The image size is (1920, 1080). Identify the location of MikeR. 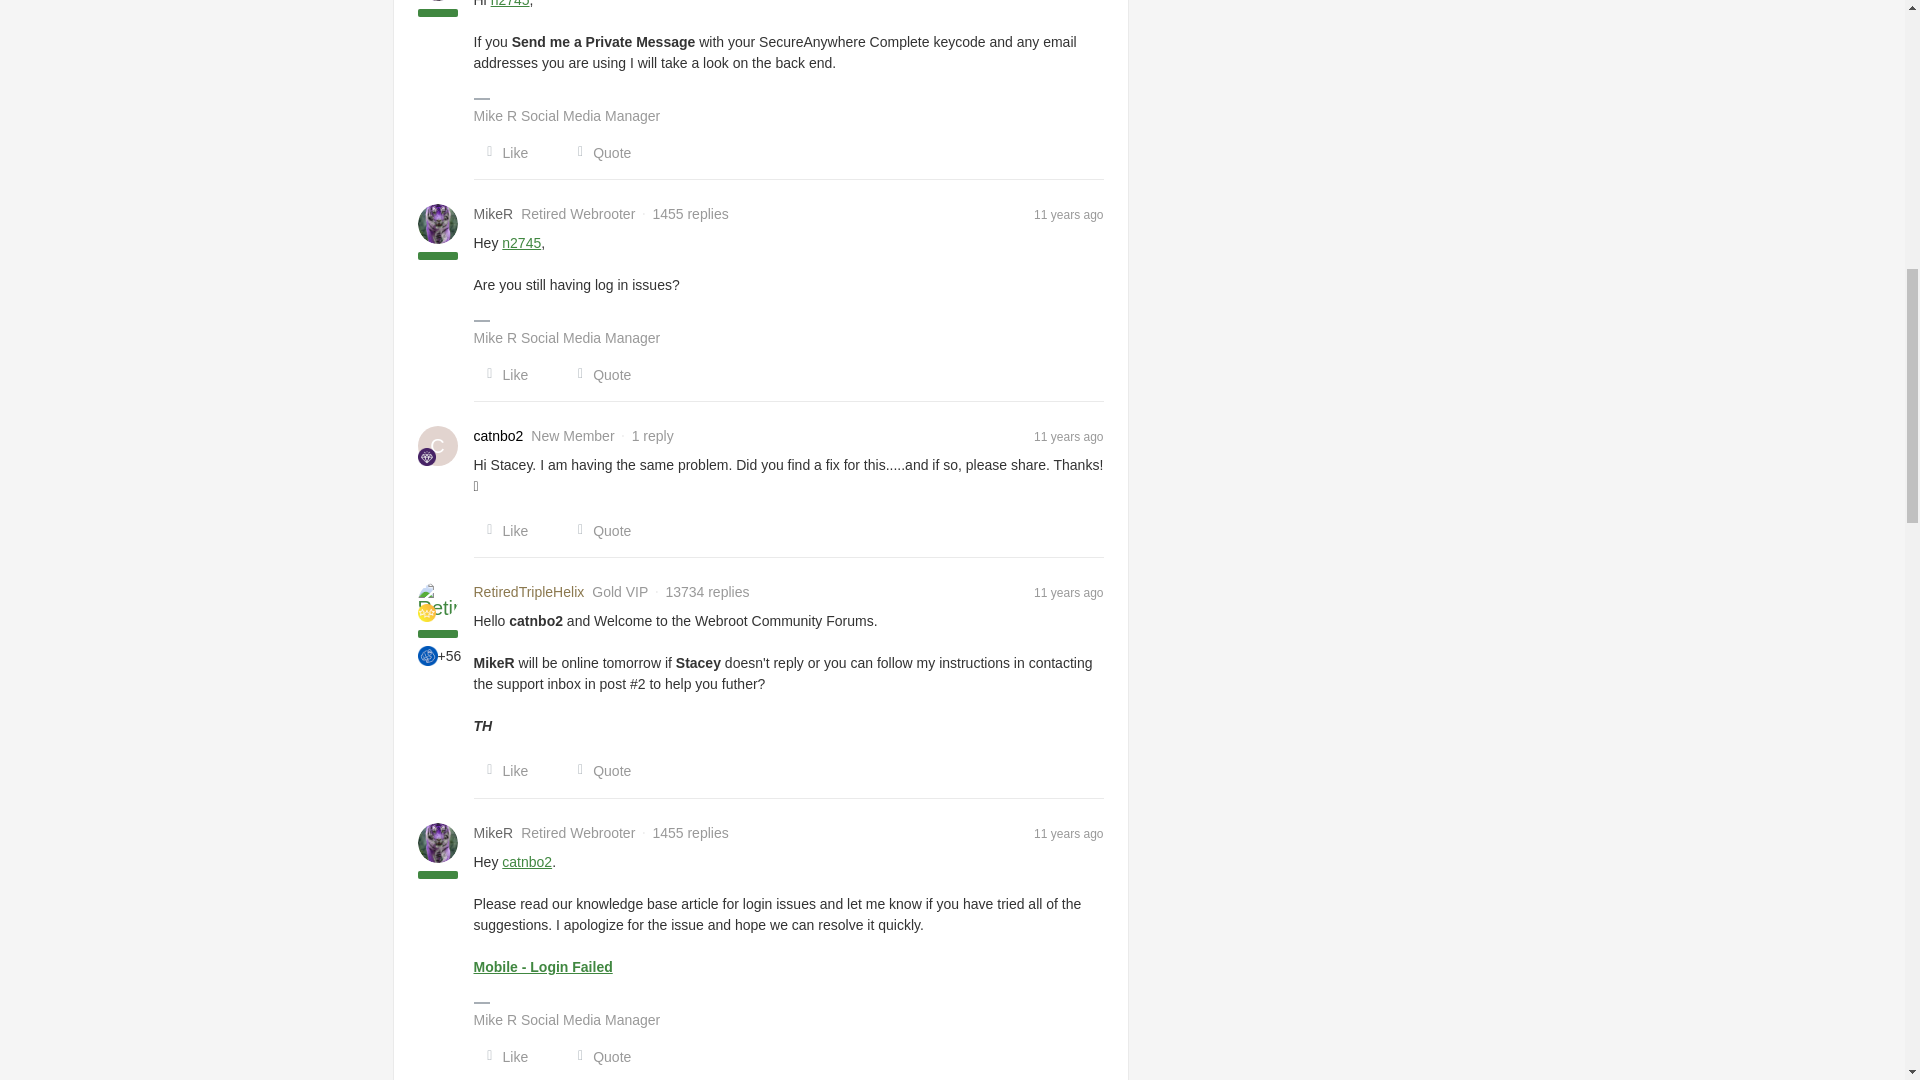
(494, 832).